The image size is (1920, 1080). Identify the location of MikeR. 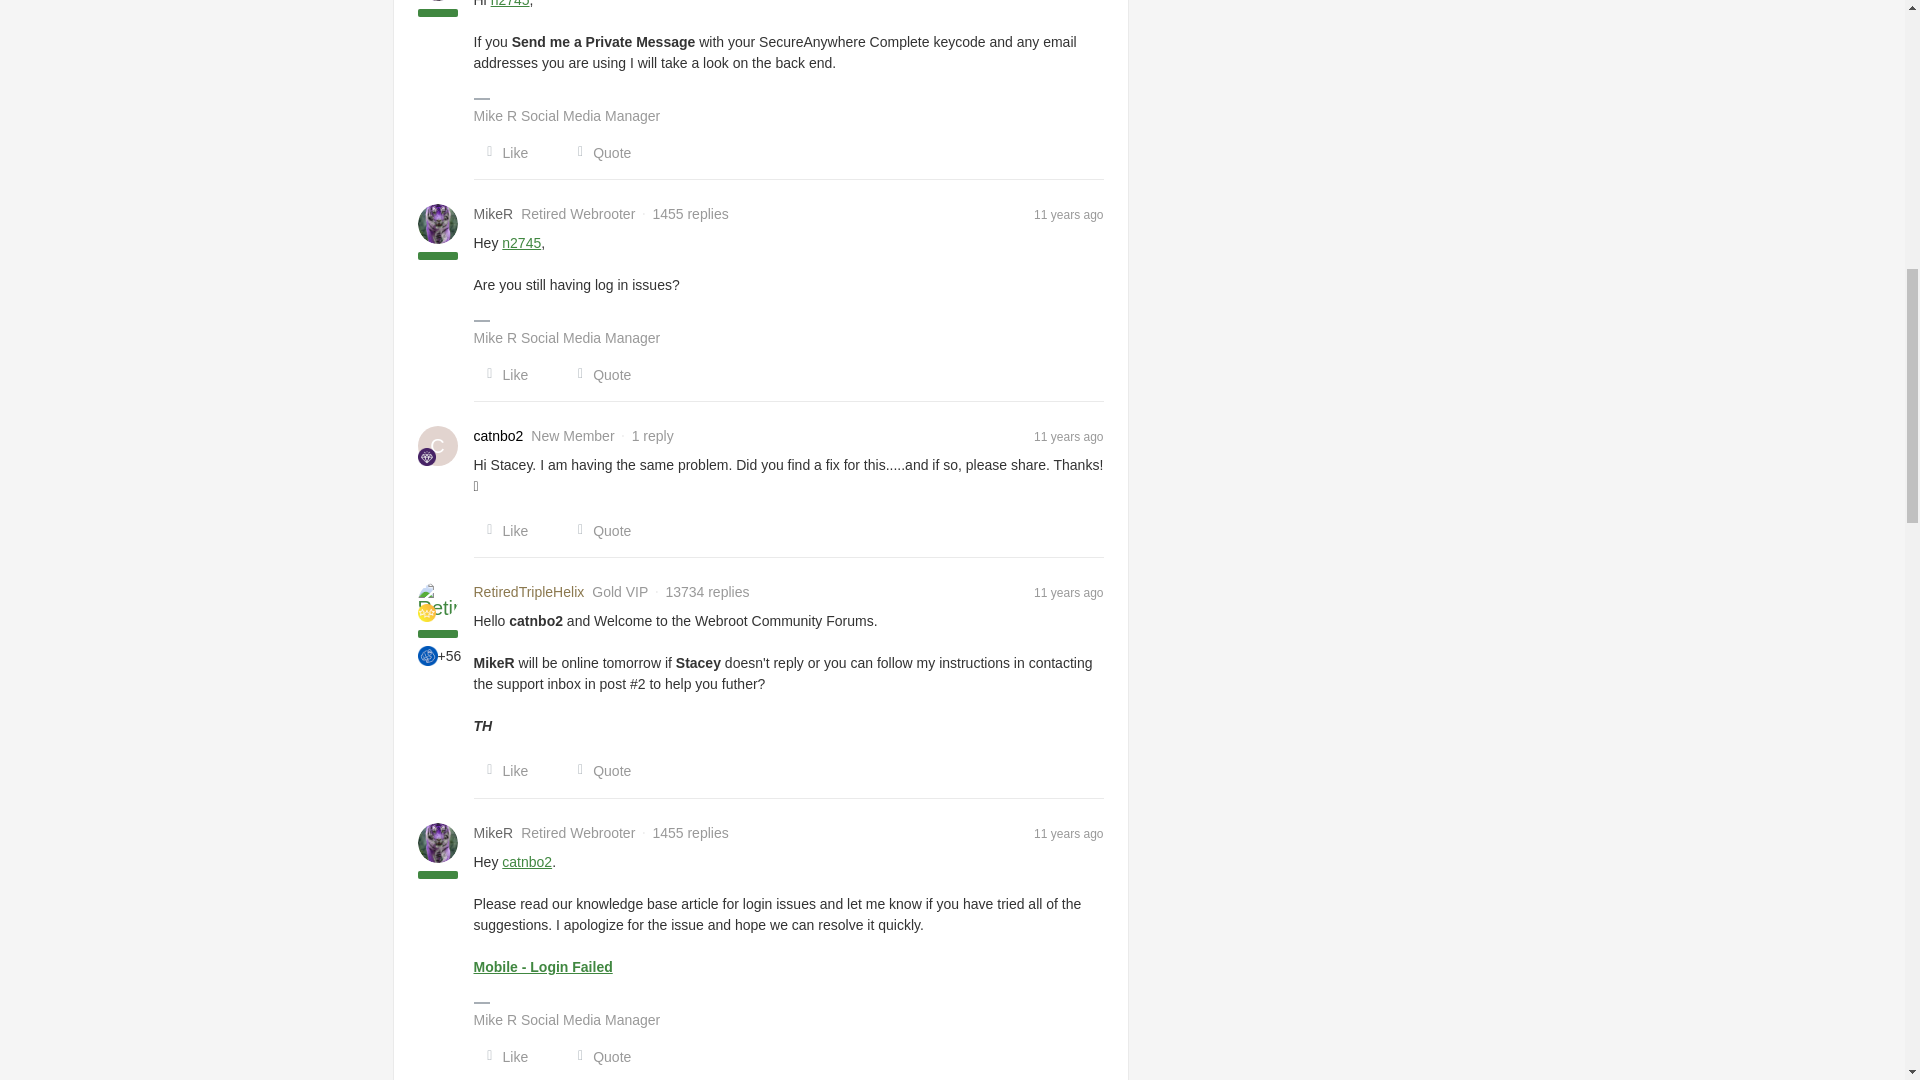
(494, 832).